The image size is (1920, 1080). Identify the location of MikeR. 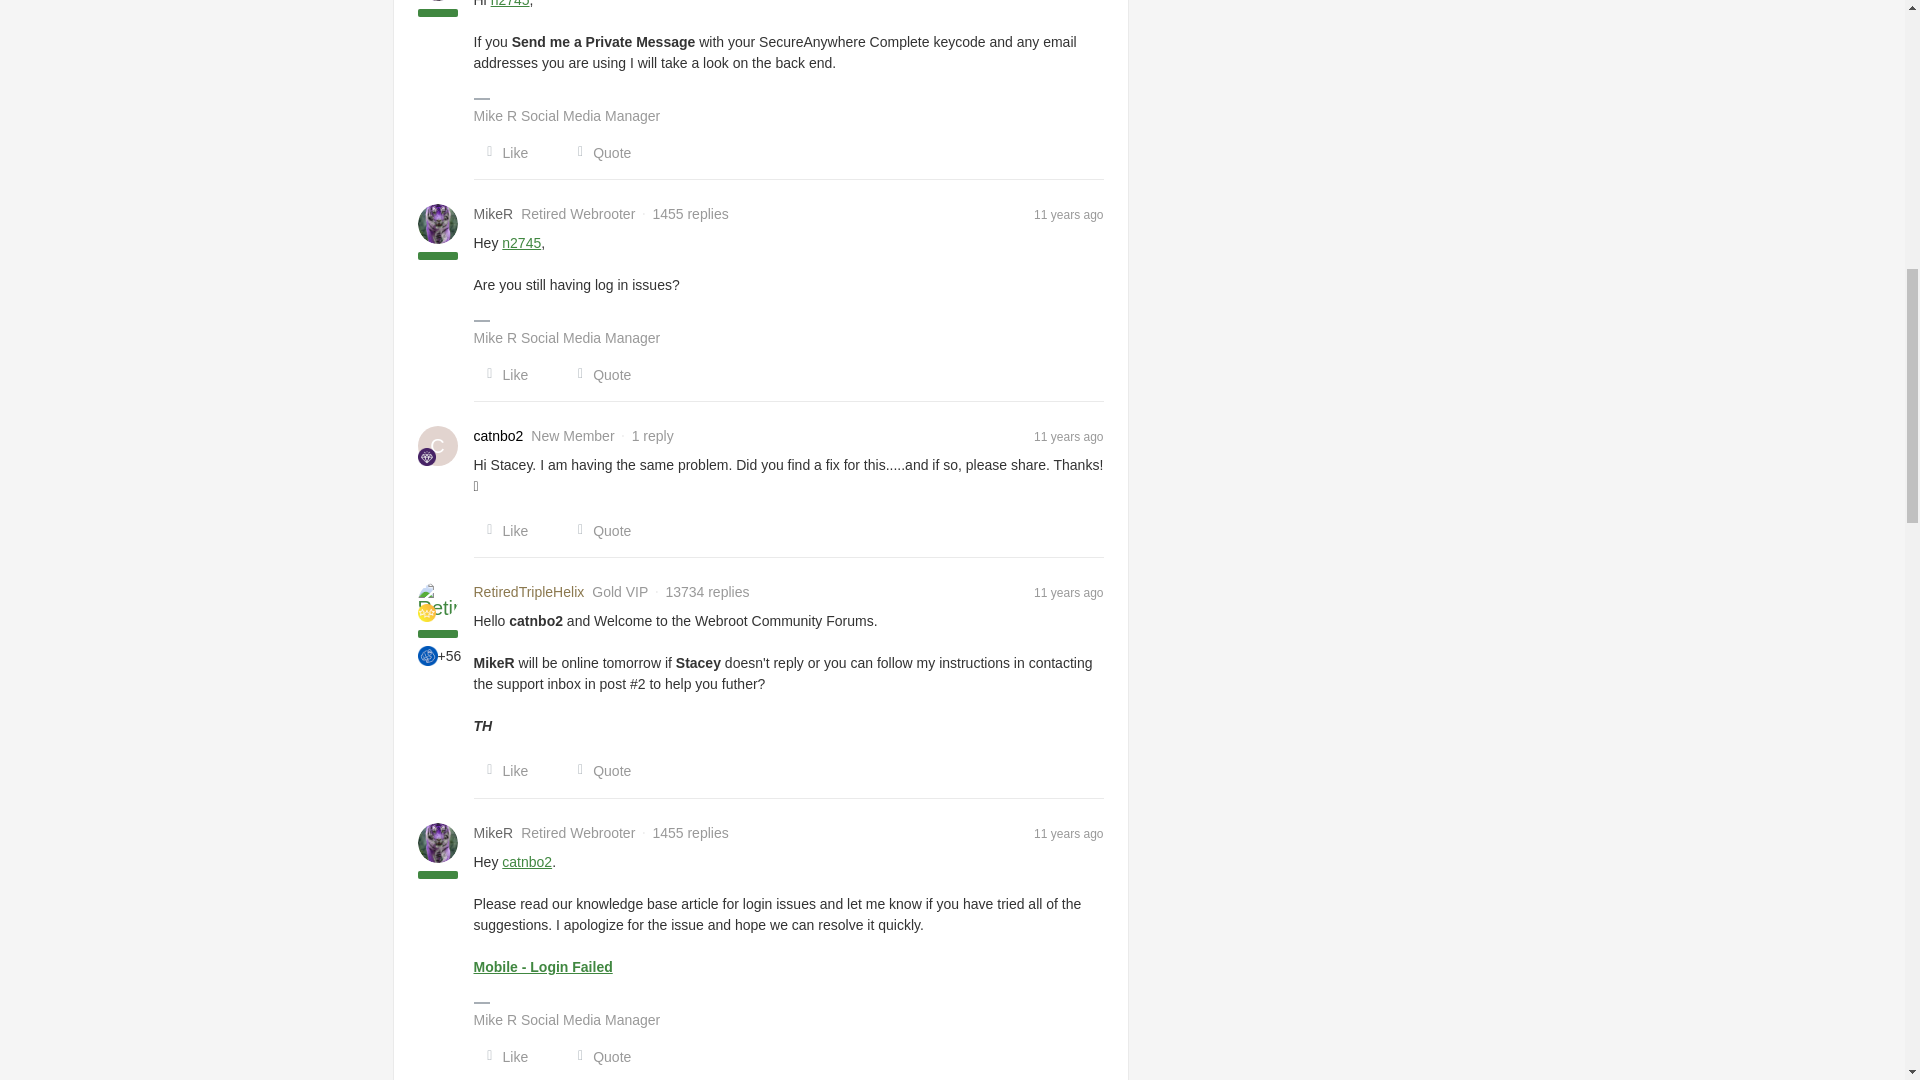
(494, 832).